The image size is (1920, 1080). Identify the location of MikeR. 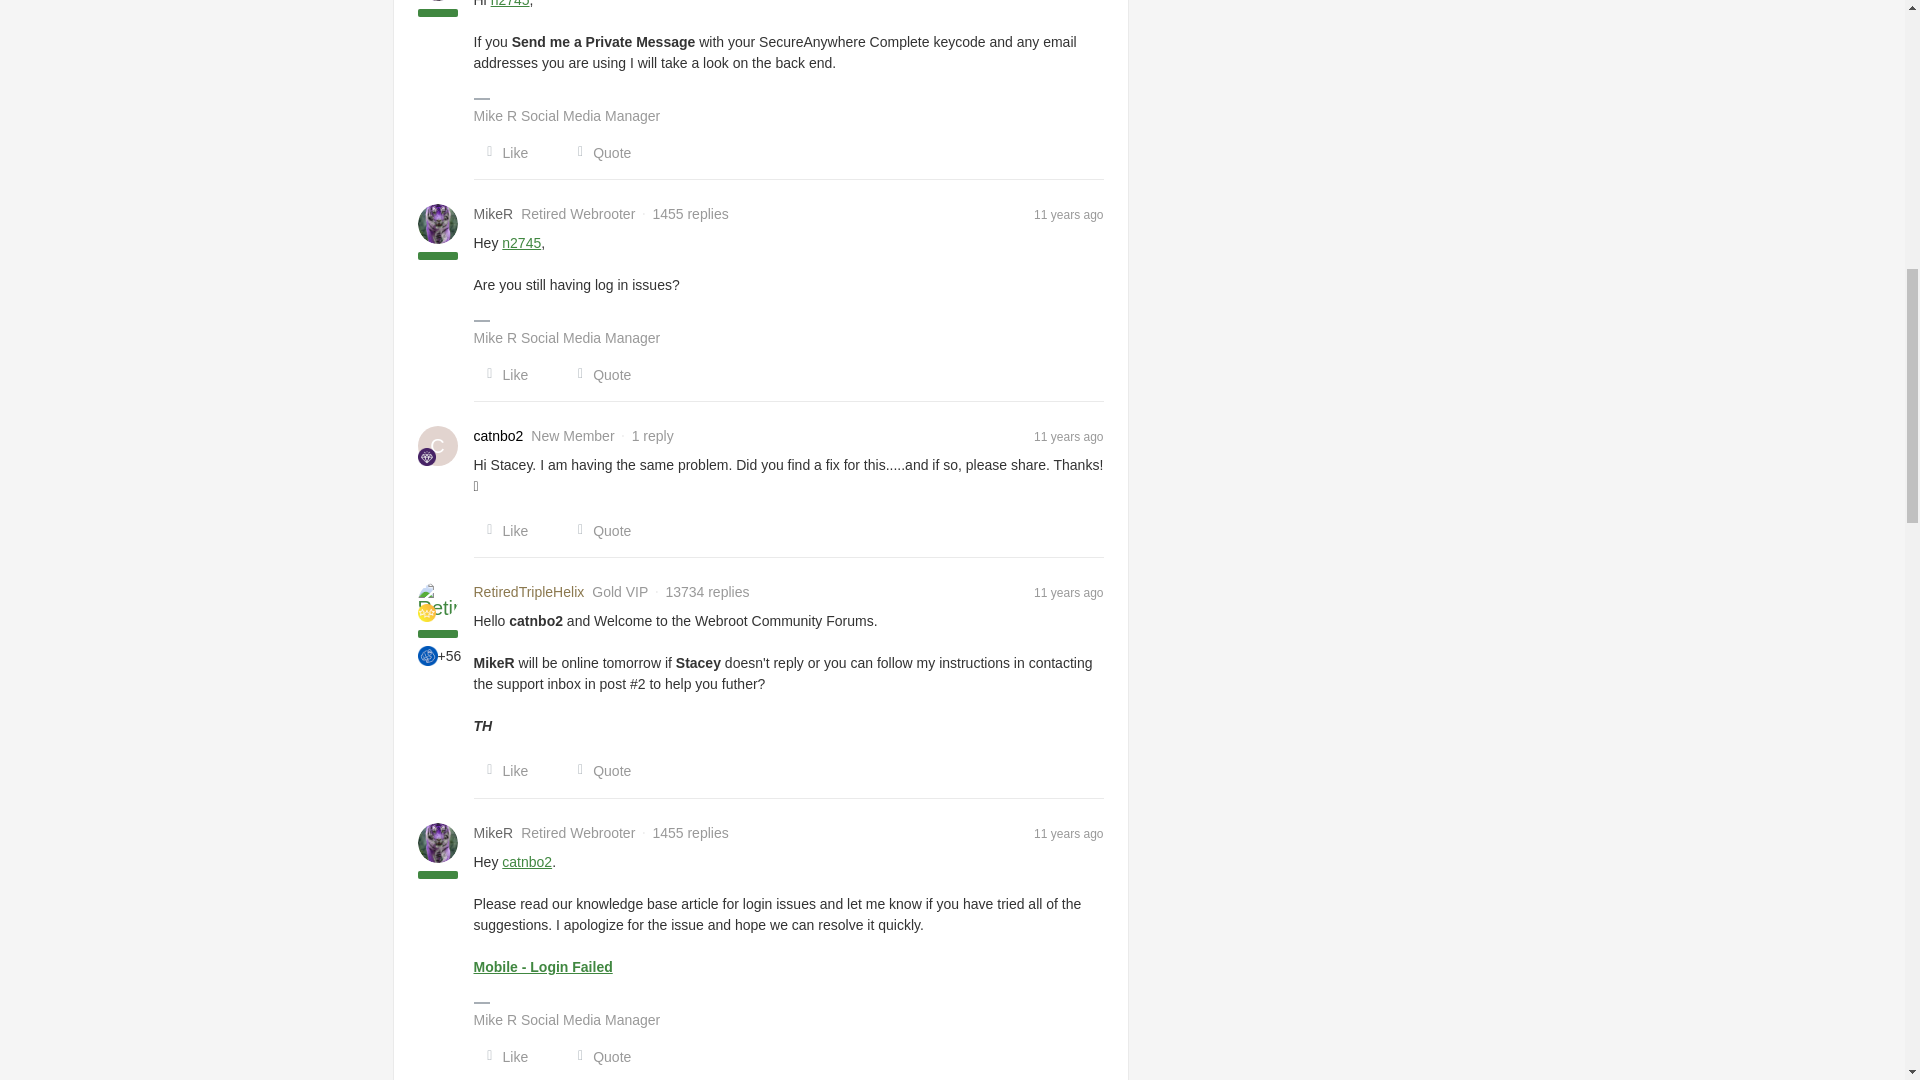
(494, 832).